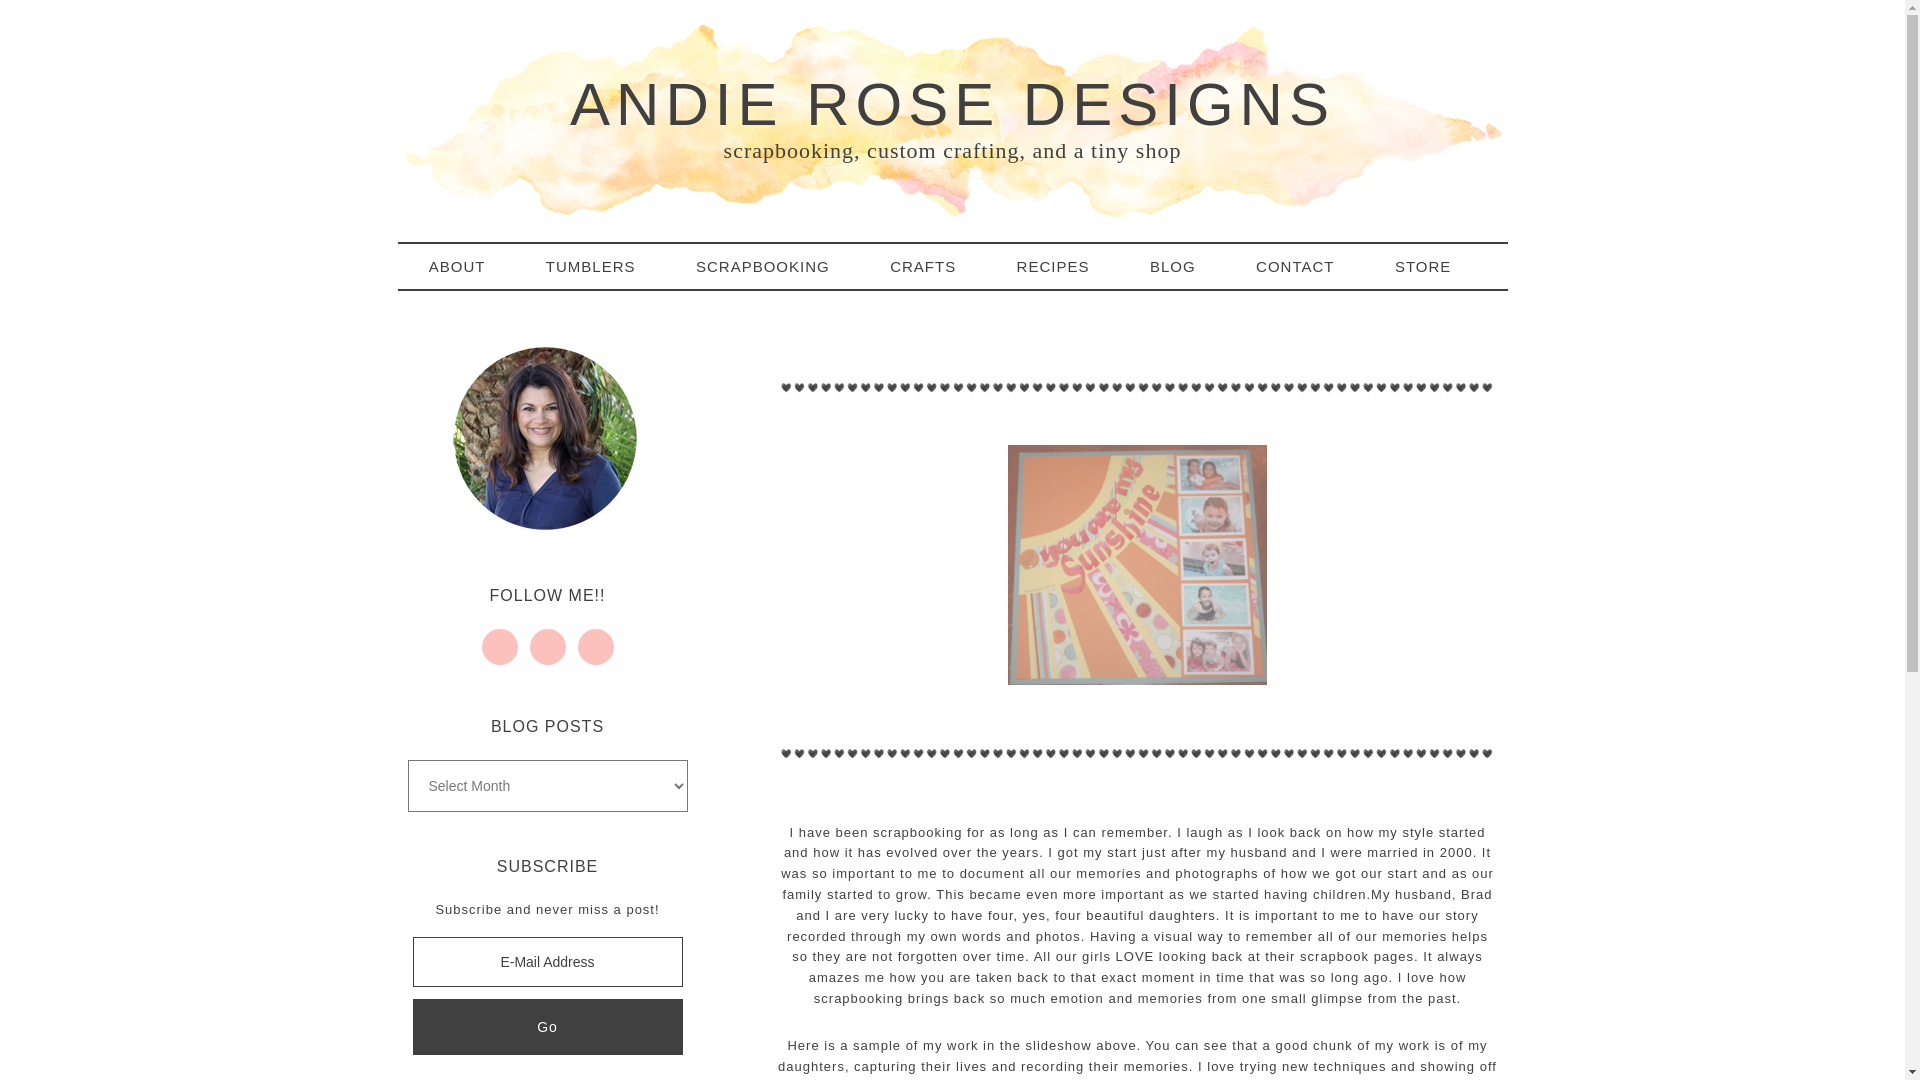 The image size is (1920, 1080). What do you see at coordinates (1185, 266) in the screenshot?
I see `BLOG` at bounding box center [1185, 266].